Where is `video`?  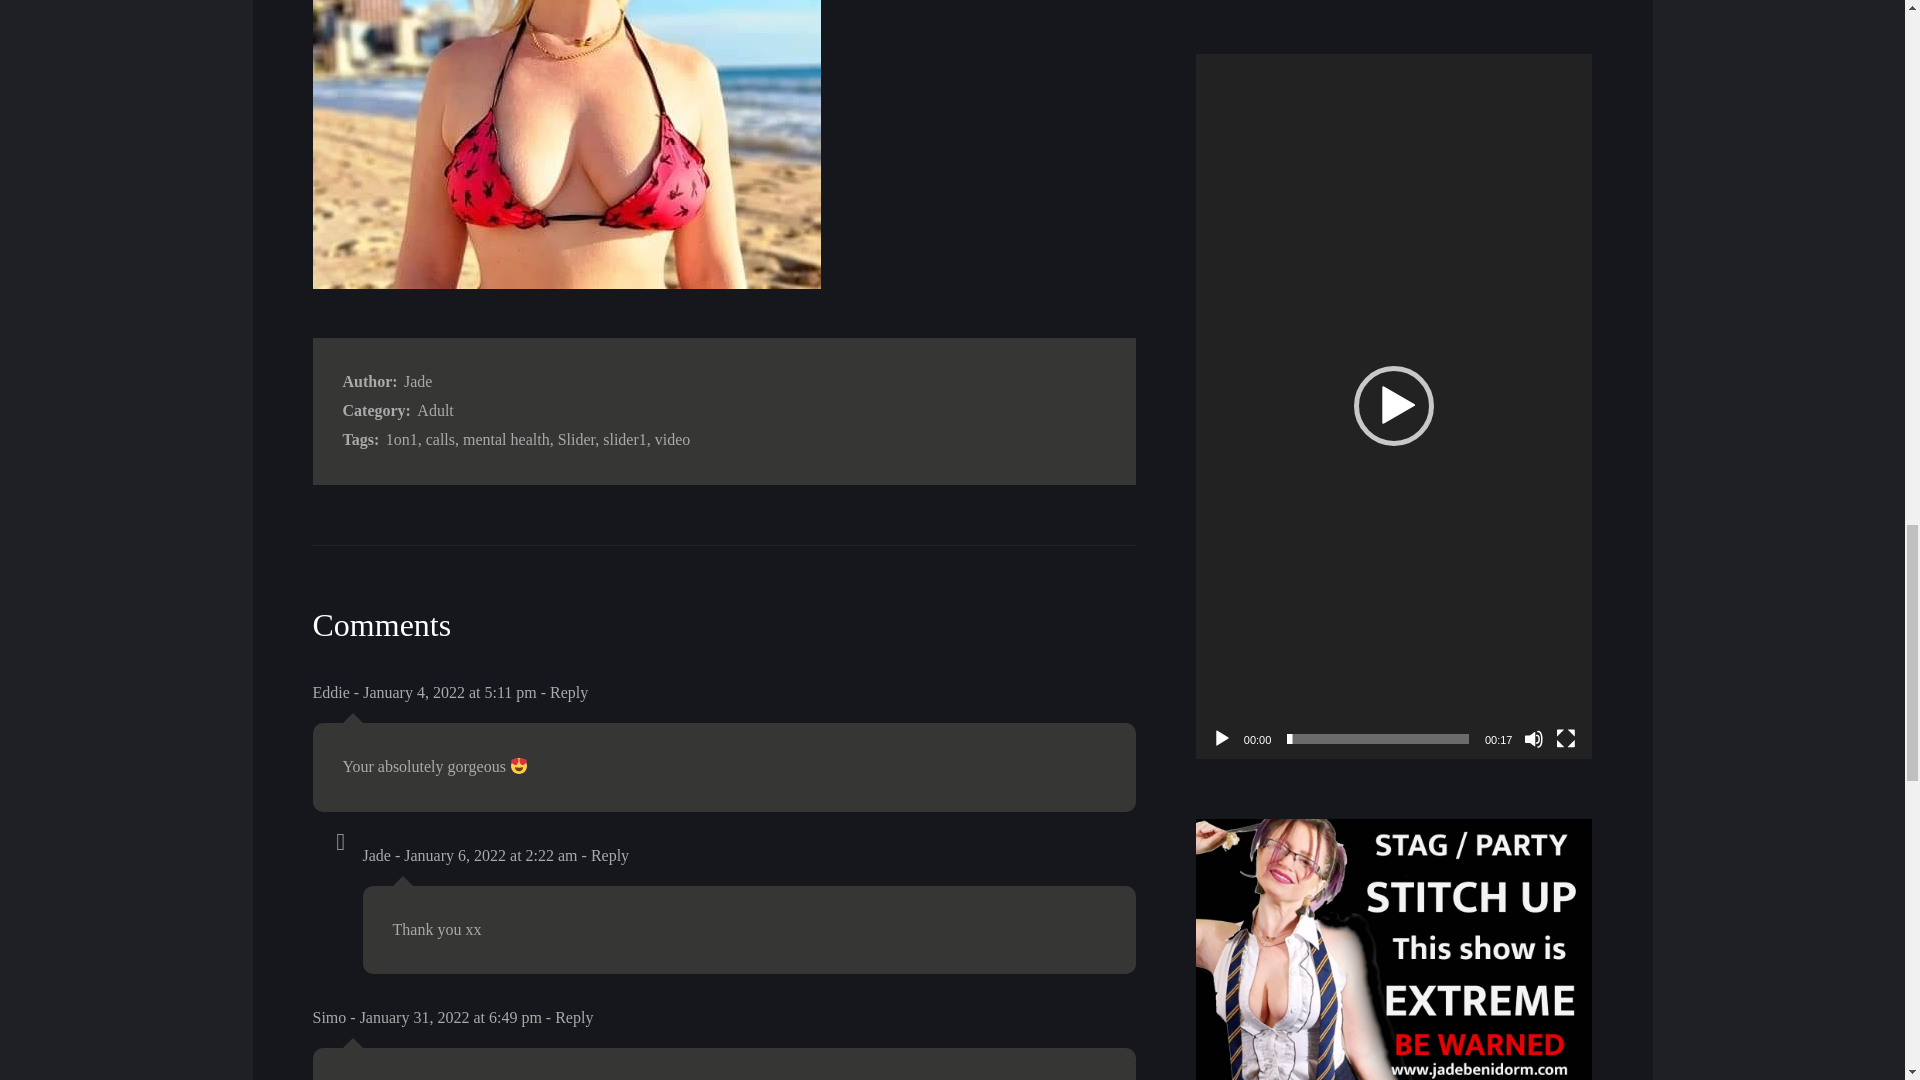
video is located at coordinates (672, 439).